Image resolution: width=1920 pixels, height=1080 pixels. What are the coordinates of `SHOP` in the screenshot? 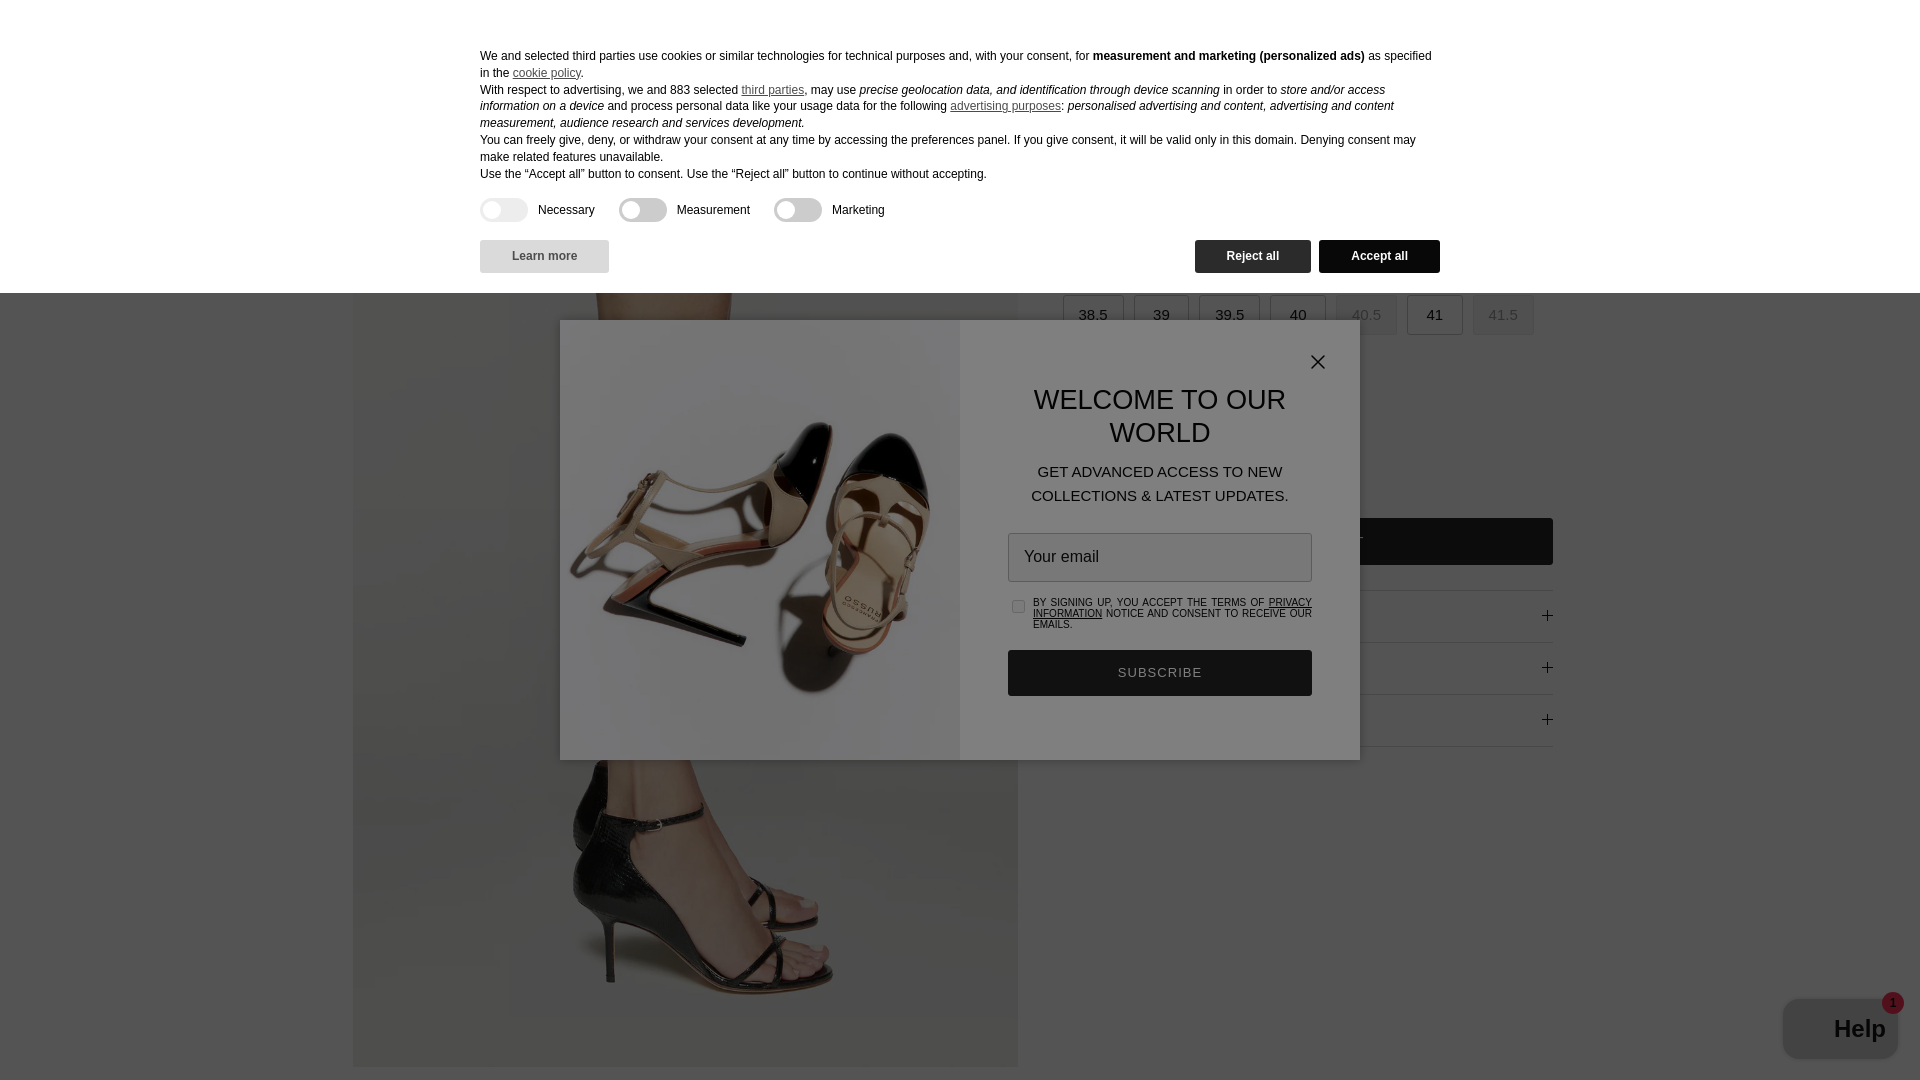 It's located at (180, 41).